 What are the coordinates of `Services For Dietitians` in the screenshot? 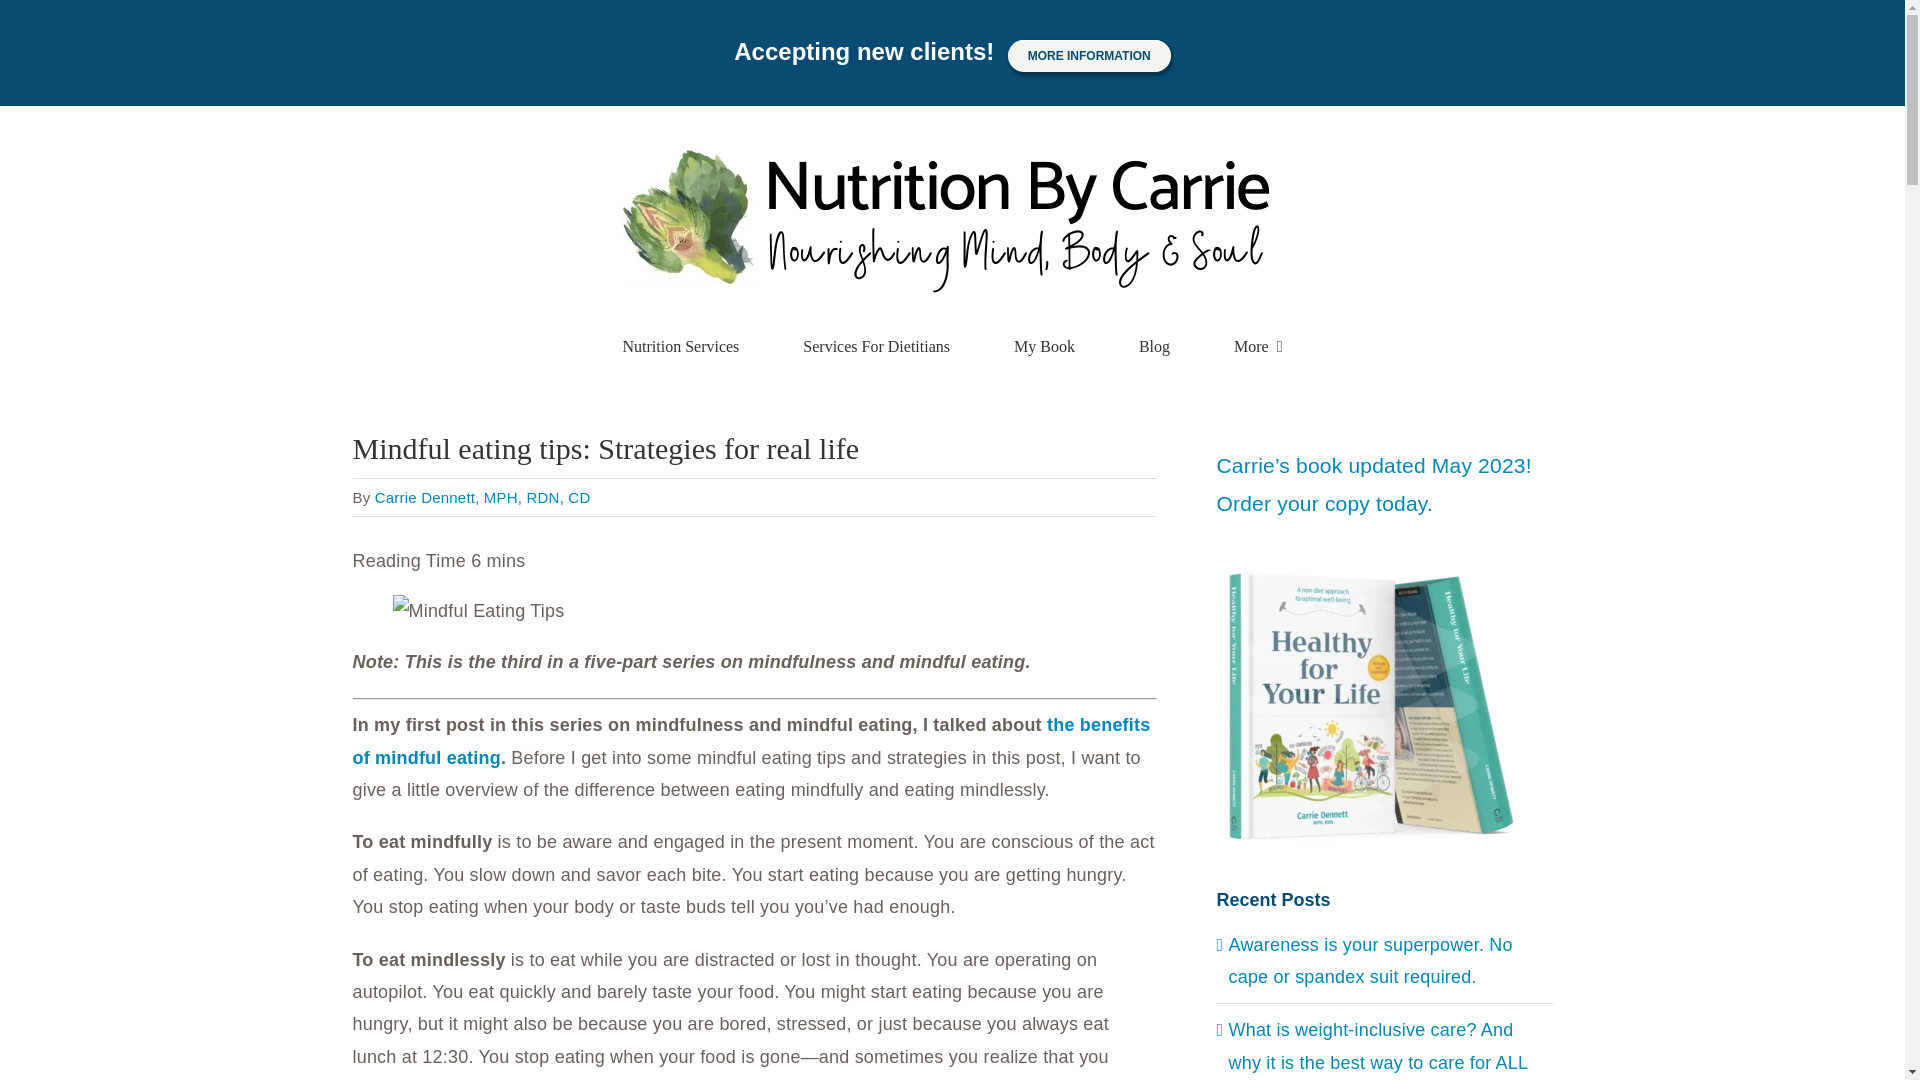 It's located at (876, 347).